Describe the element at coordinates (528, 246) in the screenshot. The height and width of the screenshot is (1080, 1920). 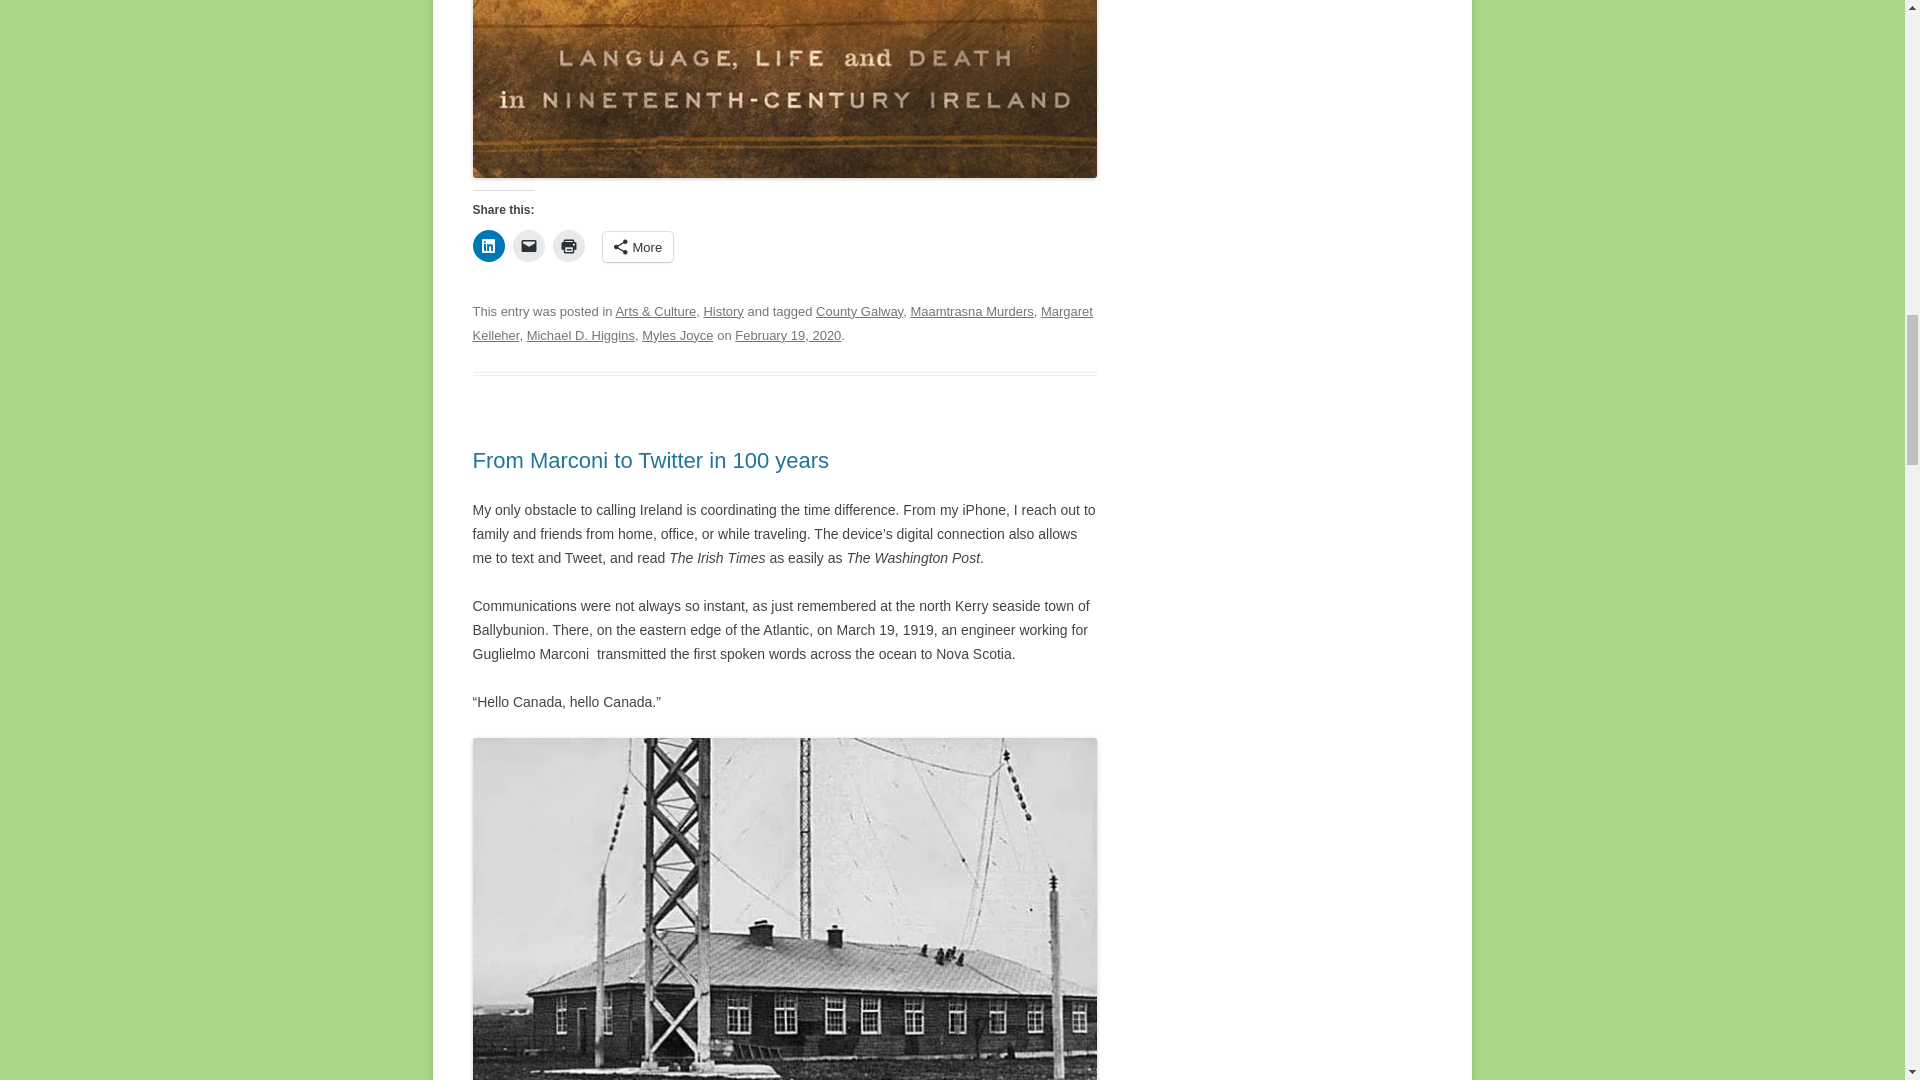
I see `Click to email a link to a friend` at that location.